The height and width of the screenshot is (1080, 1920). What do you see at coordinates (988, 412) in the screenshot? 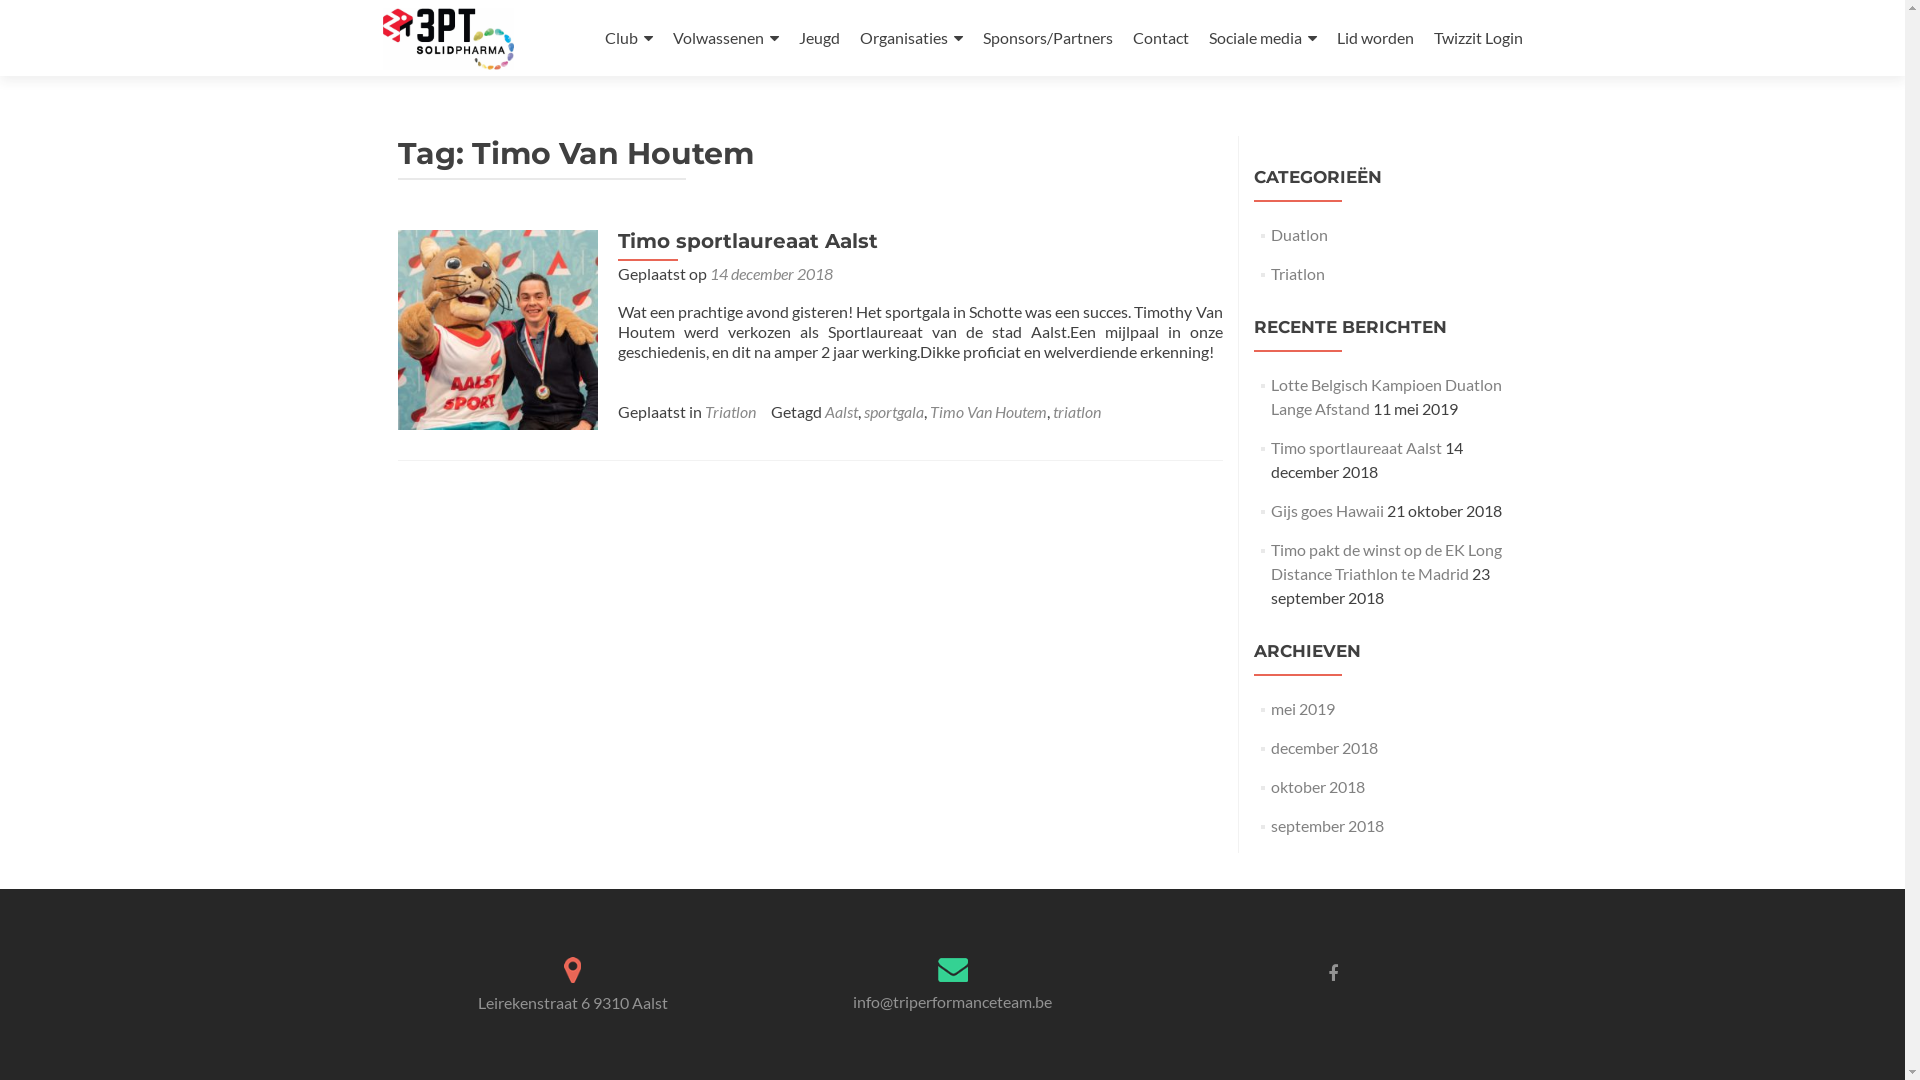
I see `Timo Van Houtem` at bounding box center [988, 412].